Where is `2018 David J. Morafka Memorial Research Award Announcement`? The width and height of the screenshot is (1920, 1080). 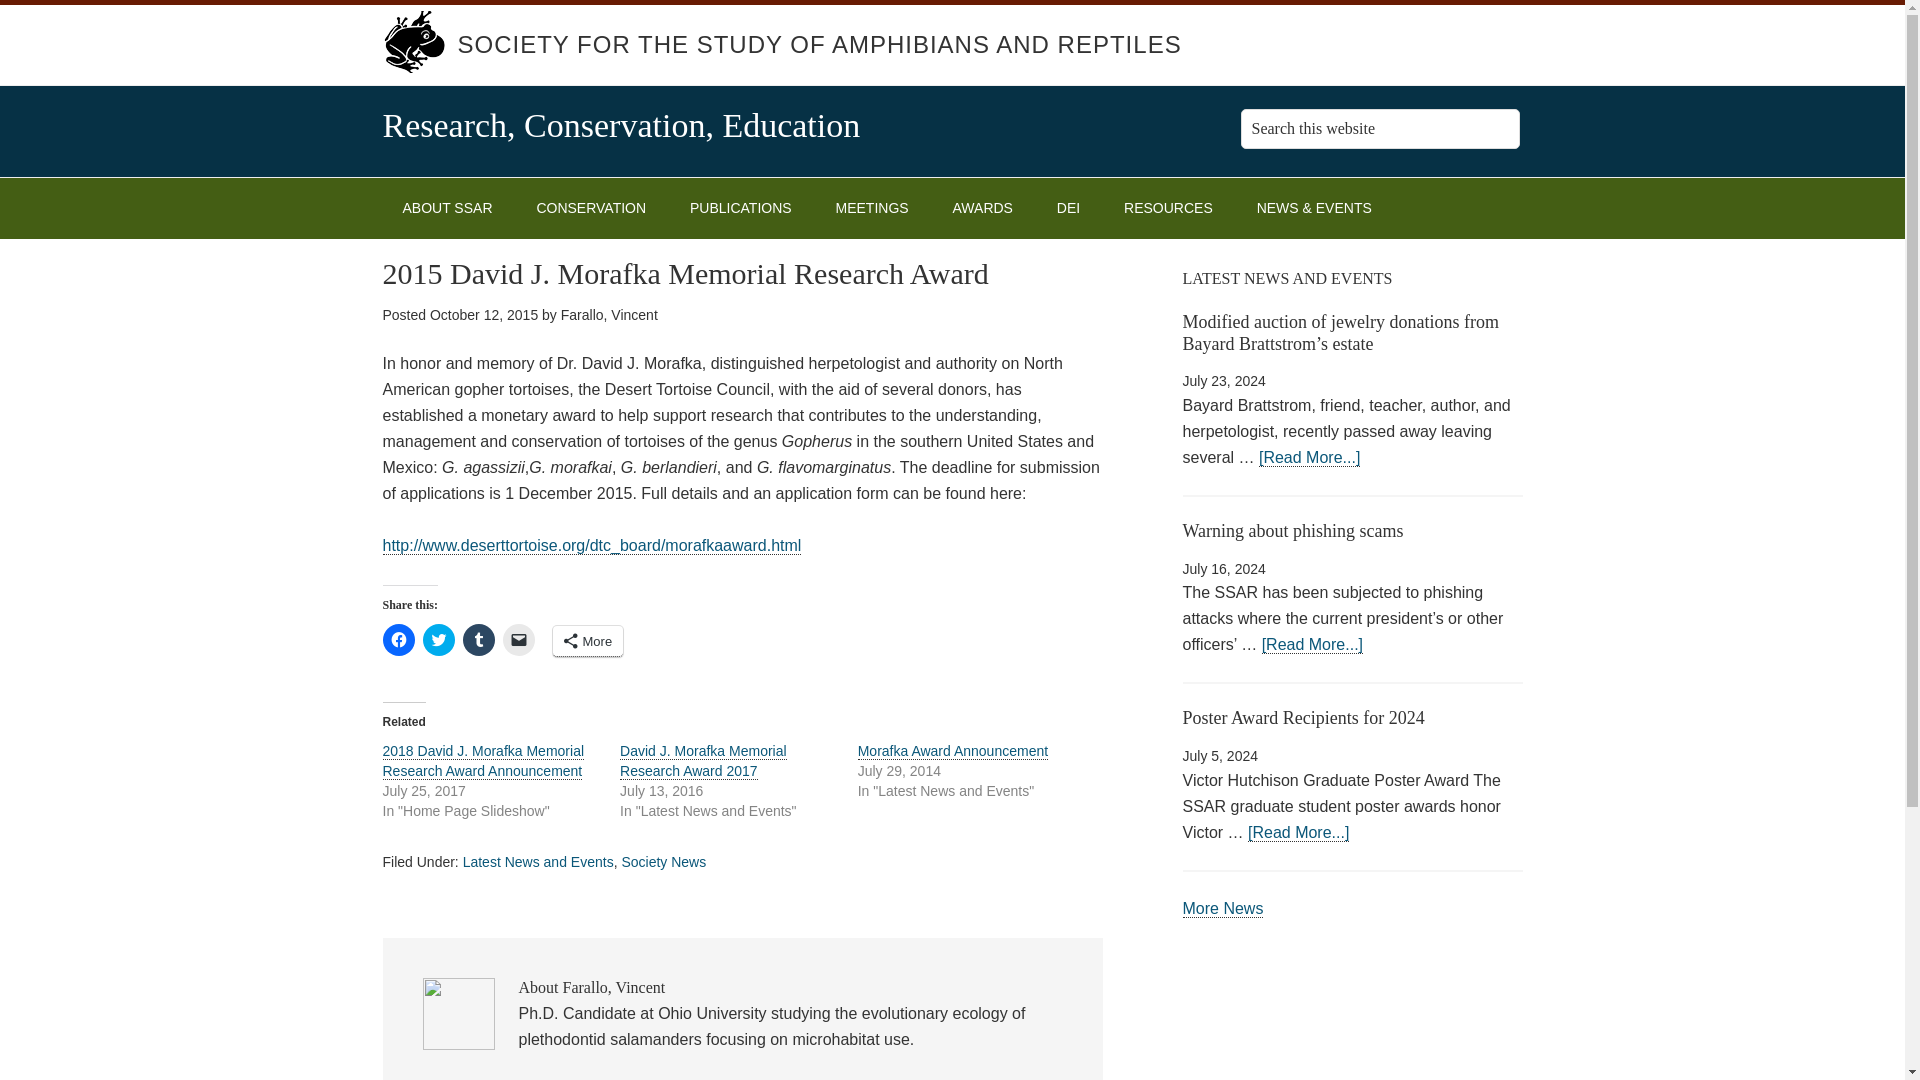
2018 David J. Morafka Memorial Research Award Announcement is located at coordinates (482, 761).